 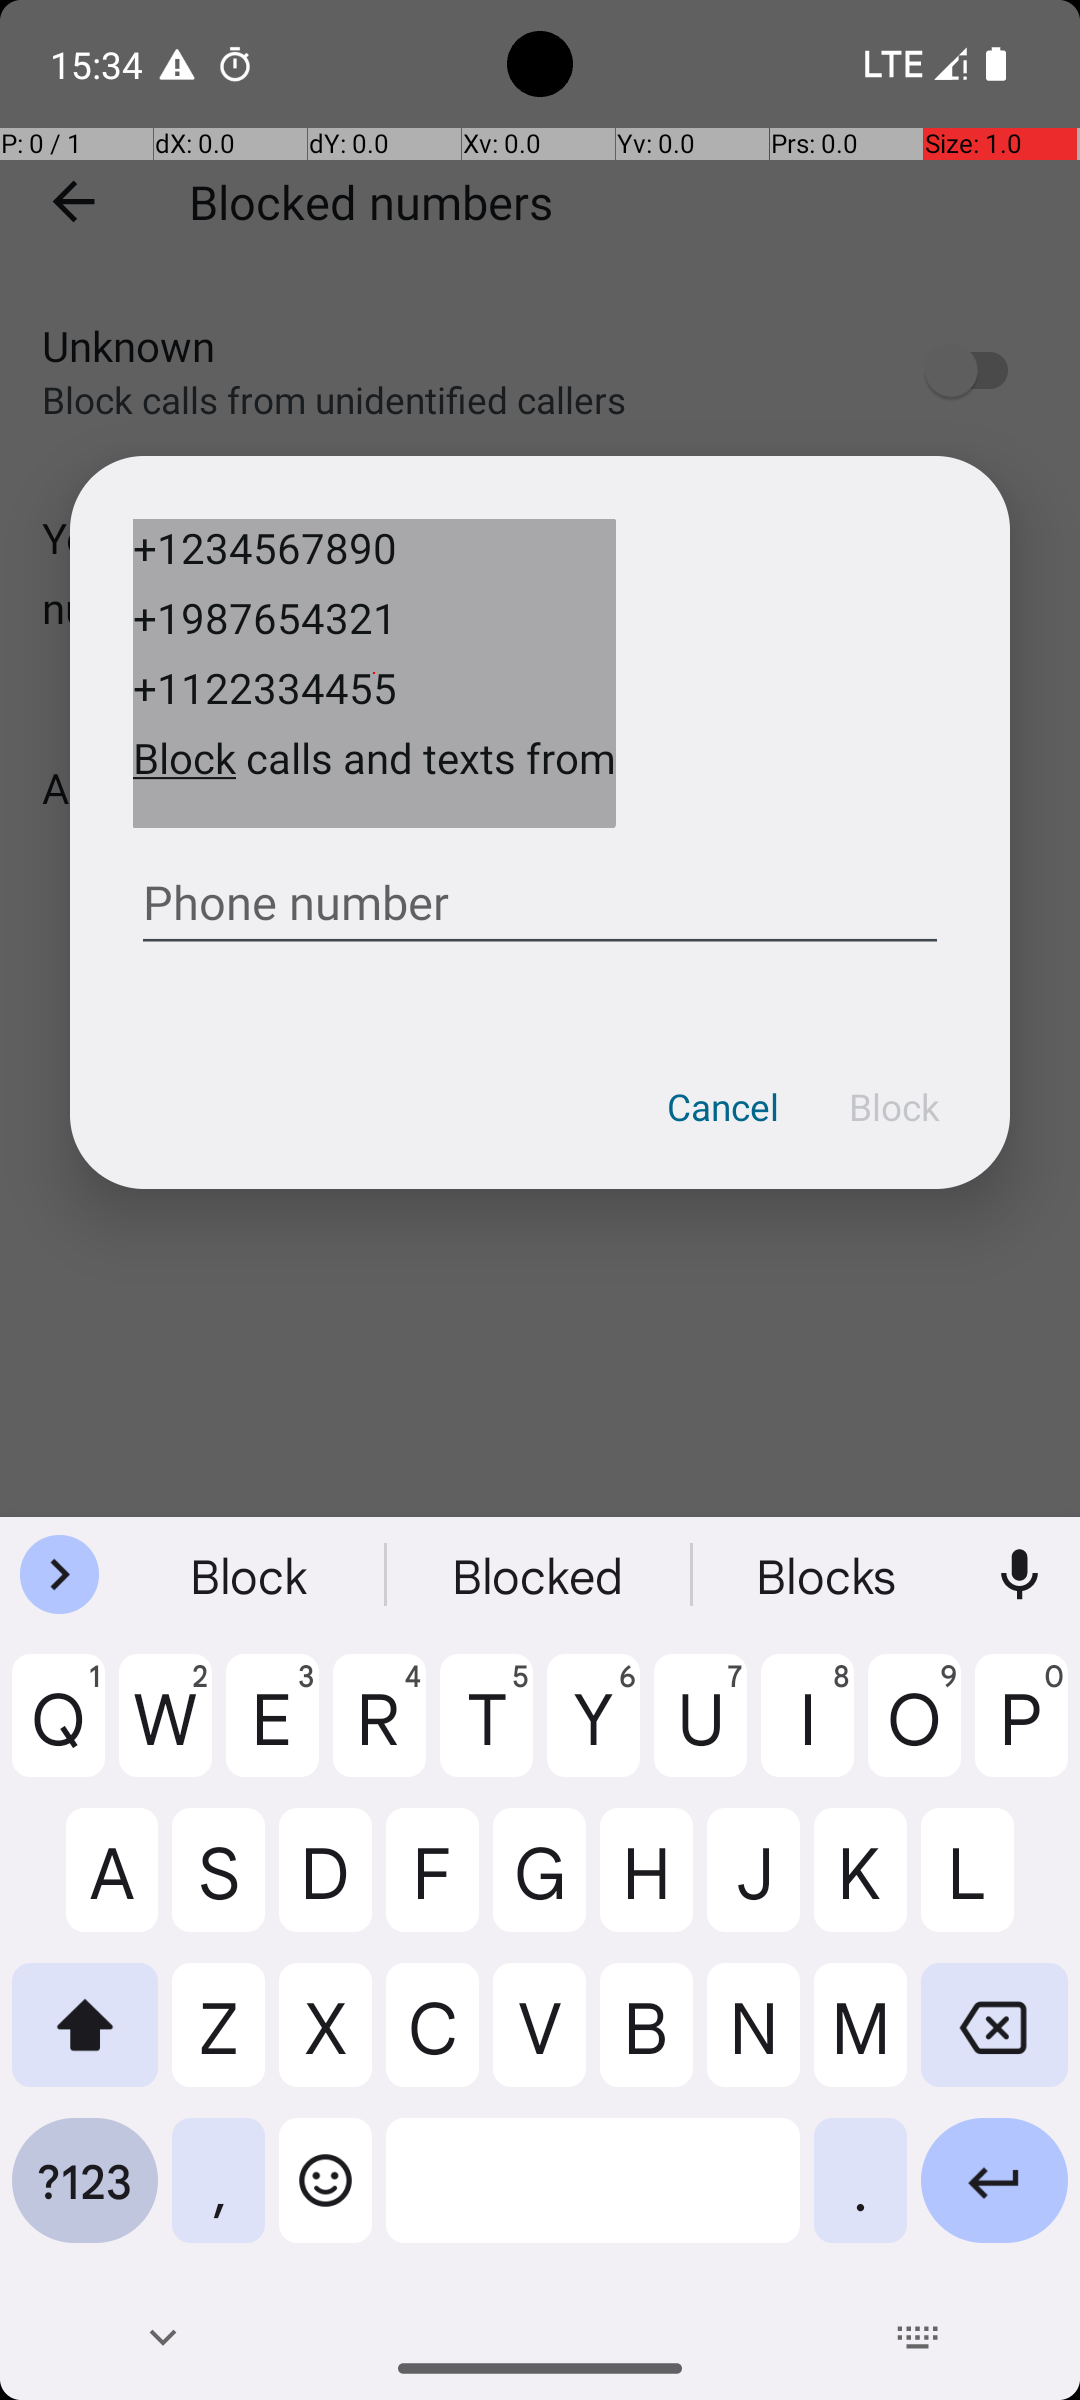 I want to click on C, so click(x=432, y=2040).